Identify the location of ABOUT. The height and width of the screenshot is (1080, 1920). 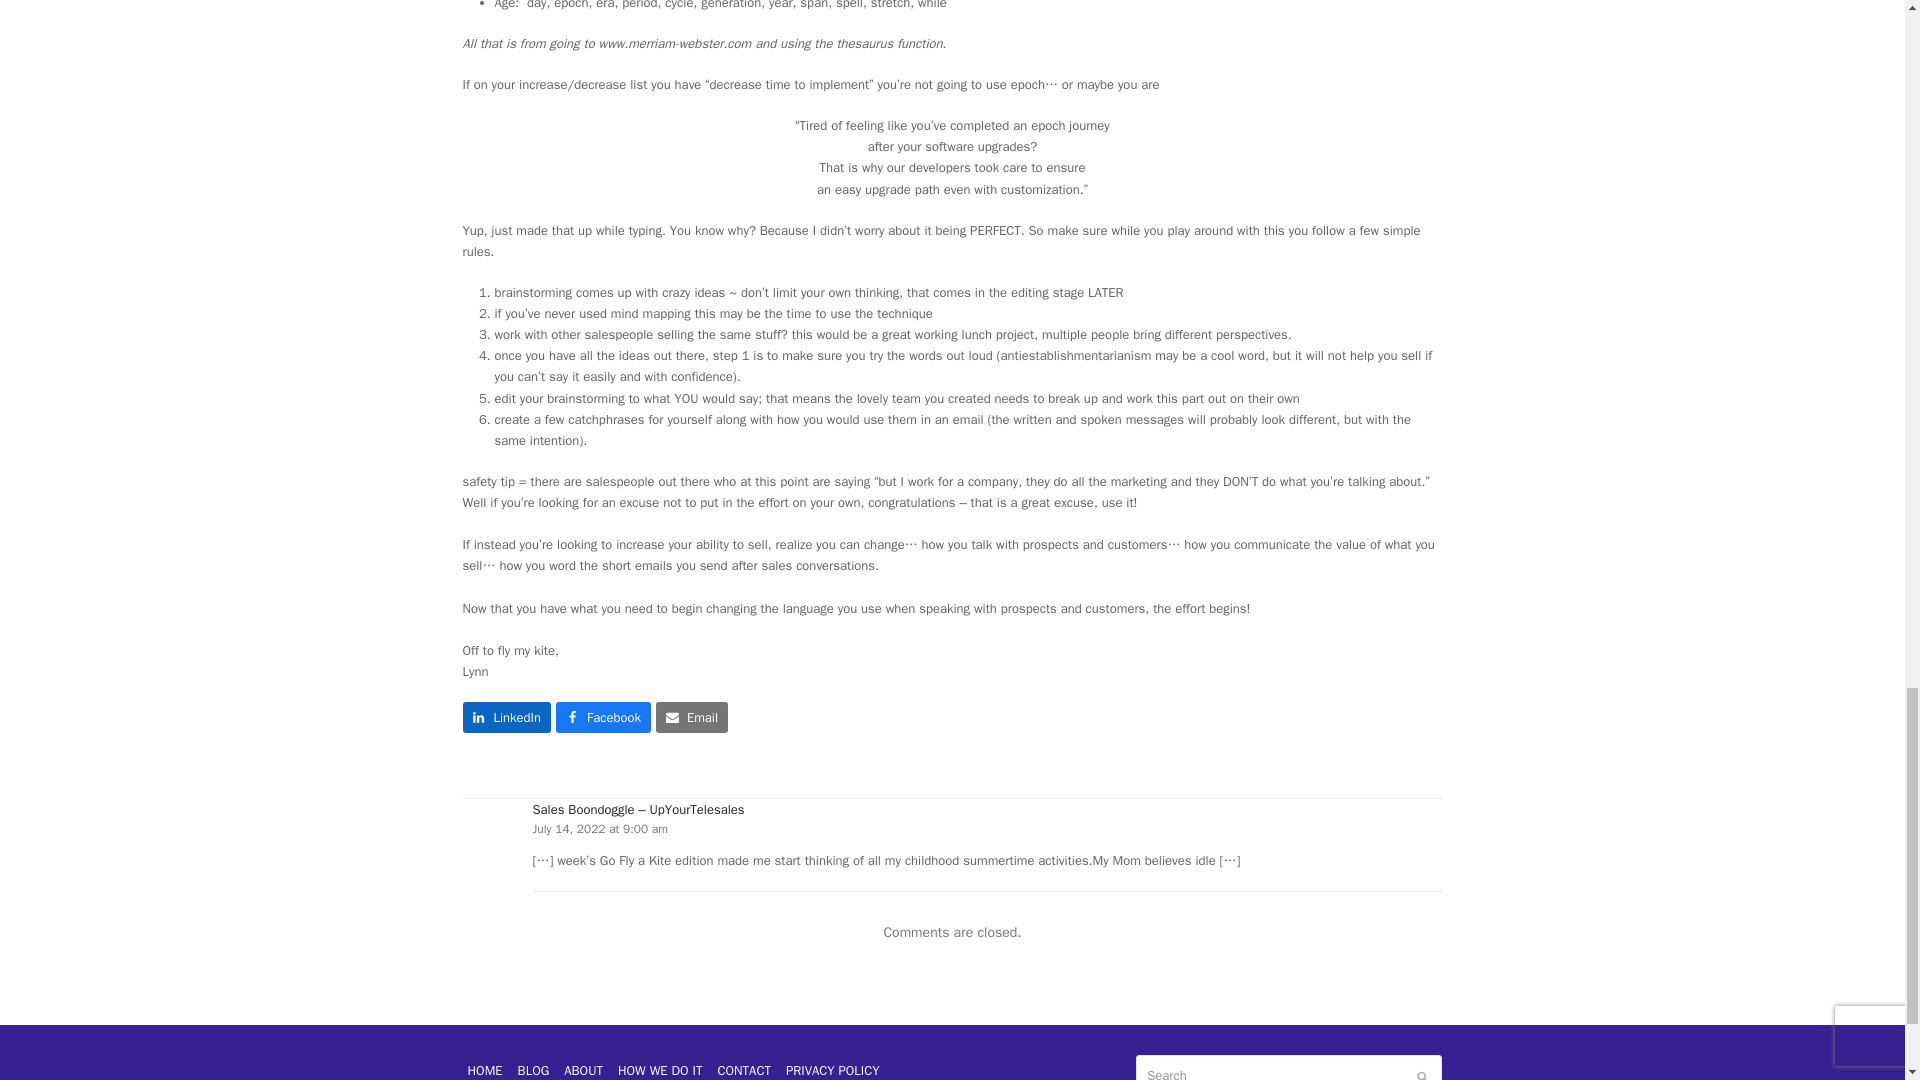
(583, 1068).